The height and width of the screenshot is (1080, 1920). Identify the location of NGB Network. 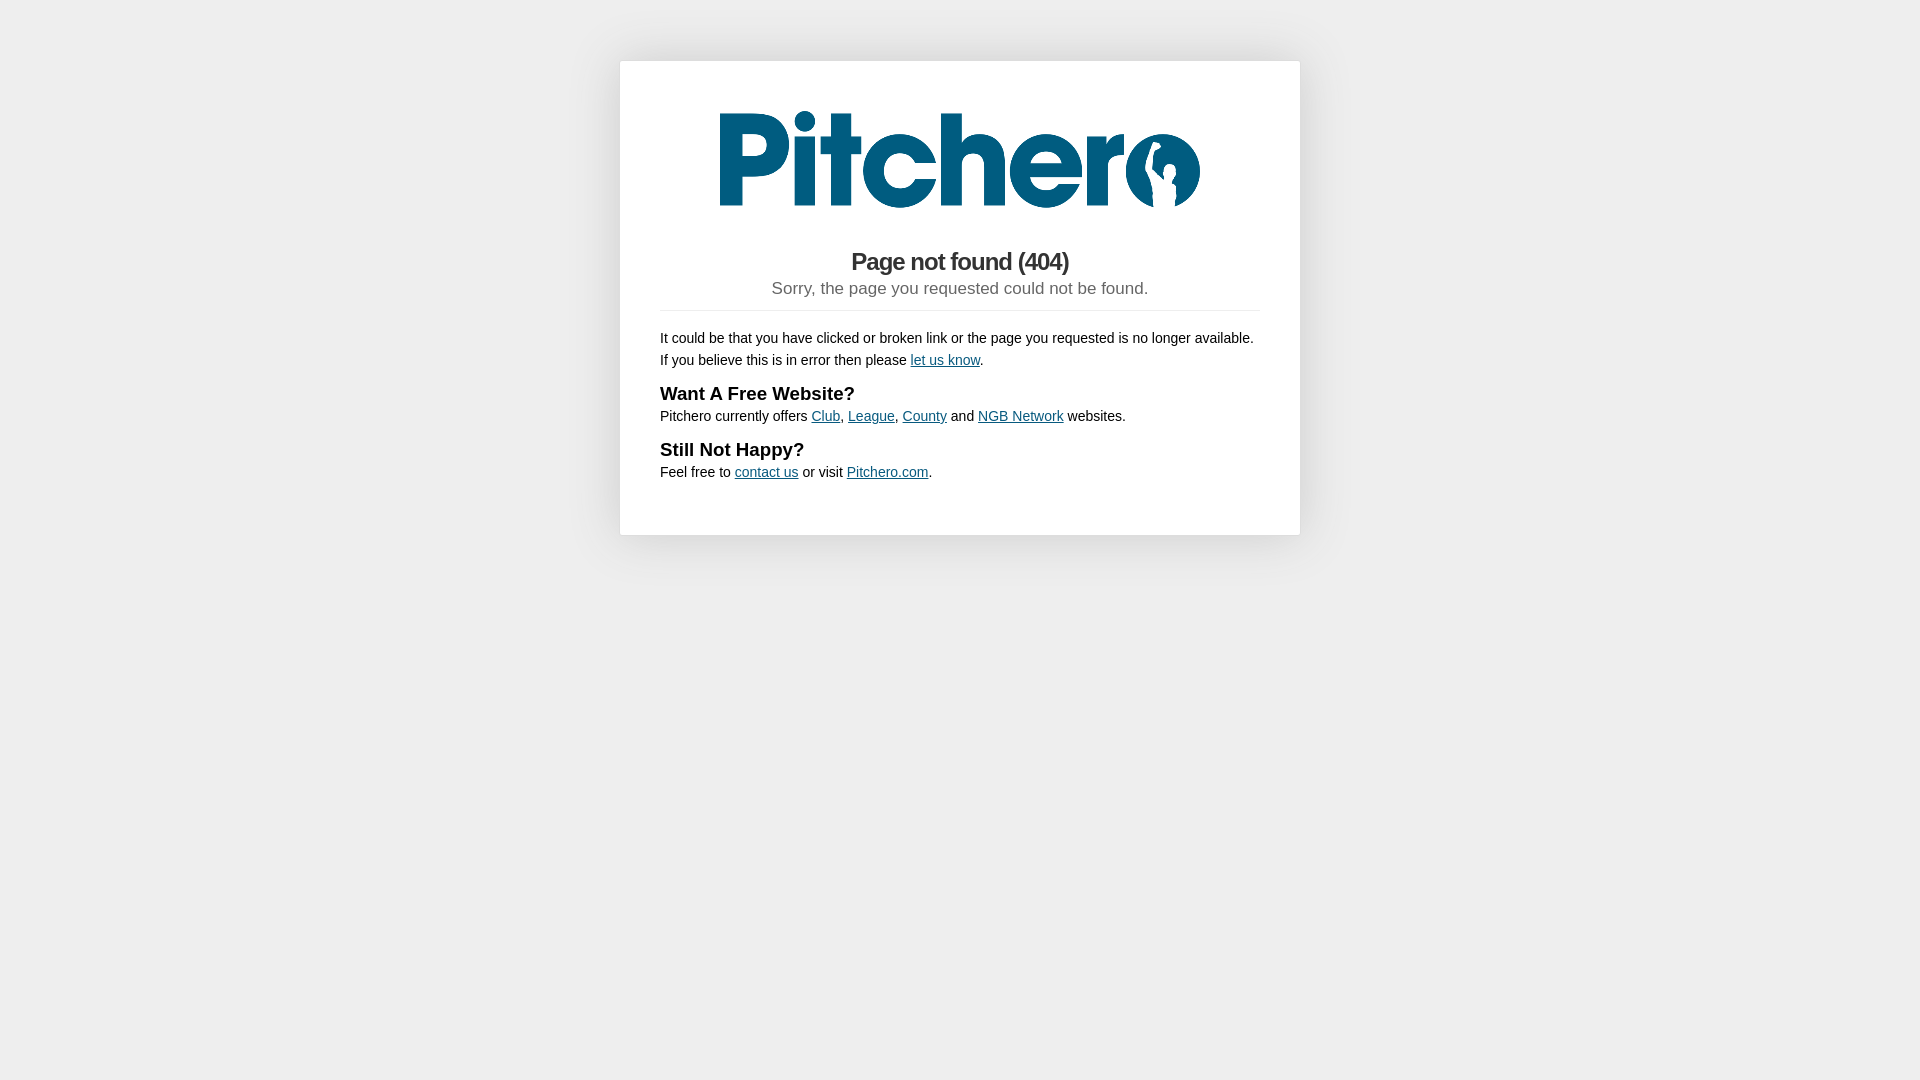
(1020, 416).